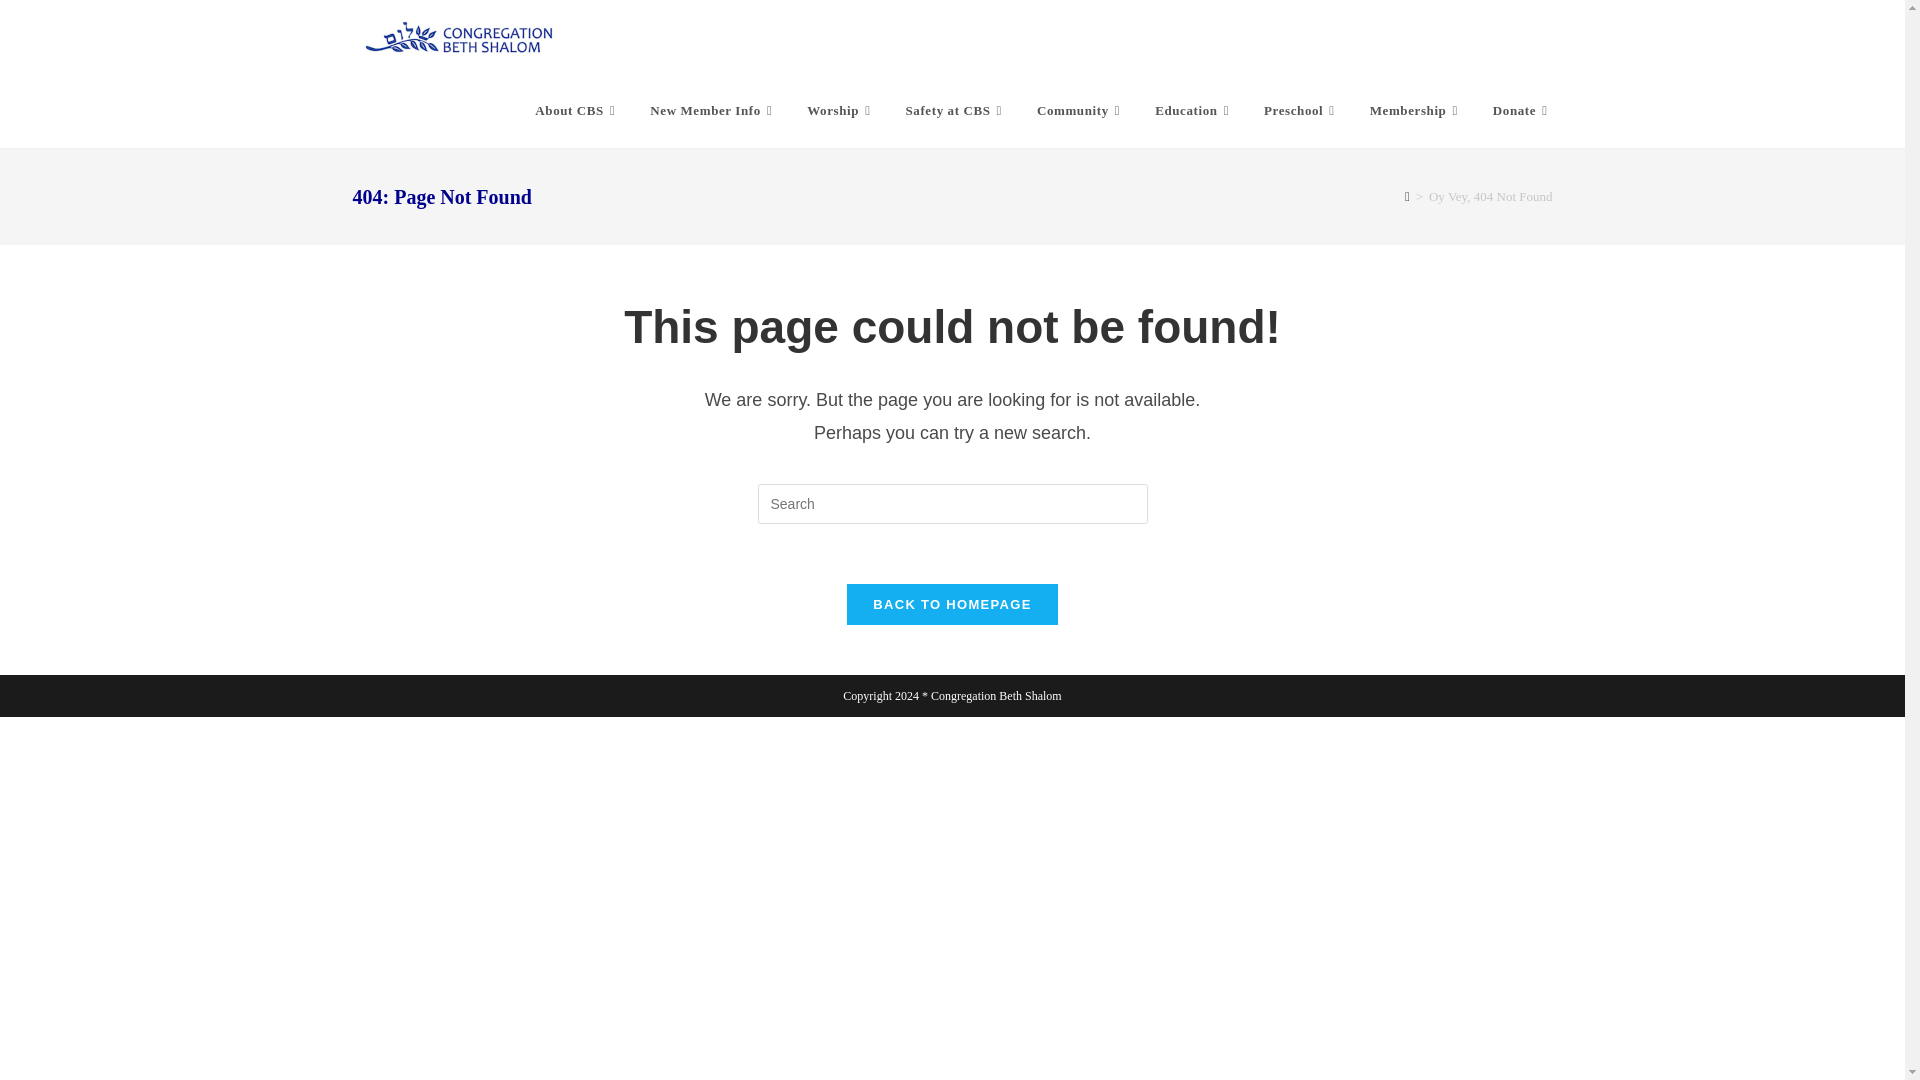 This screenshot has width=1920, height=1080. Describe the element at coordinates (713, 110) in the screenshot. I see `New Member Info` at that location.